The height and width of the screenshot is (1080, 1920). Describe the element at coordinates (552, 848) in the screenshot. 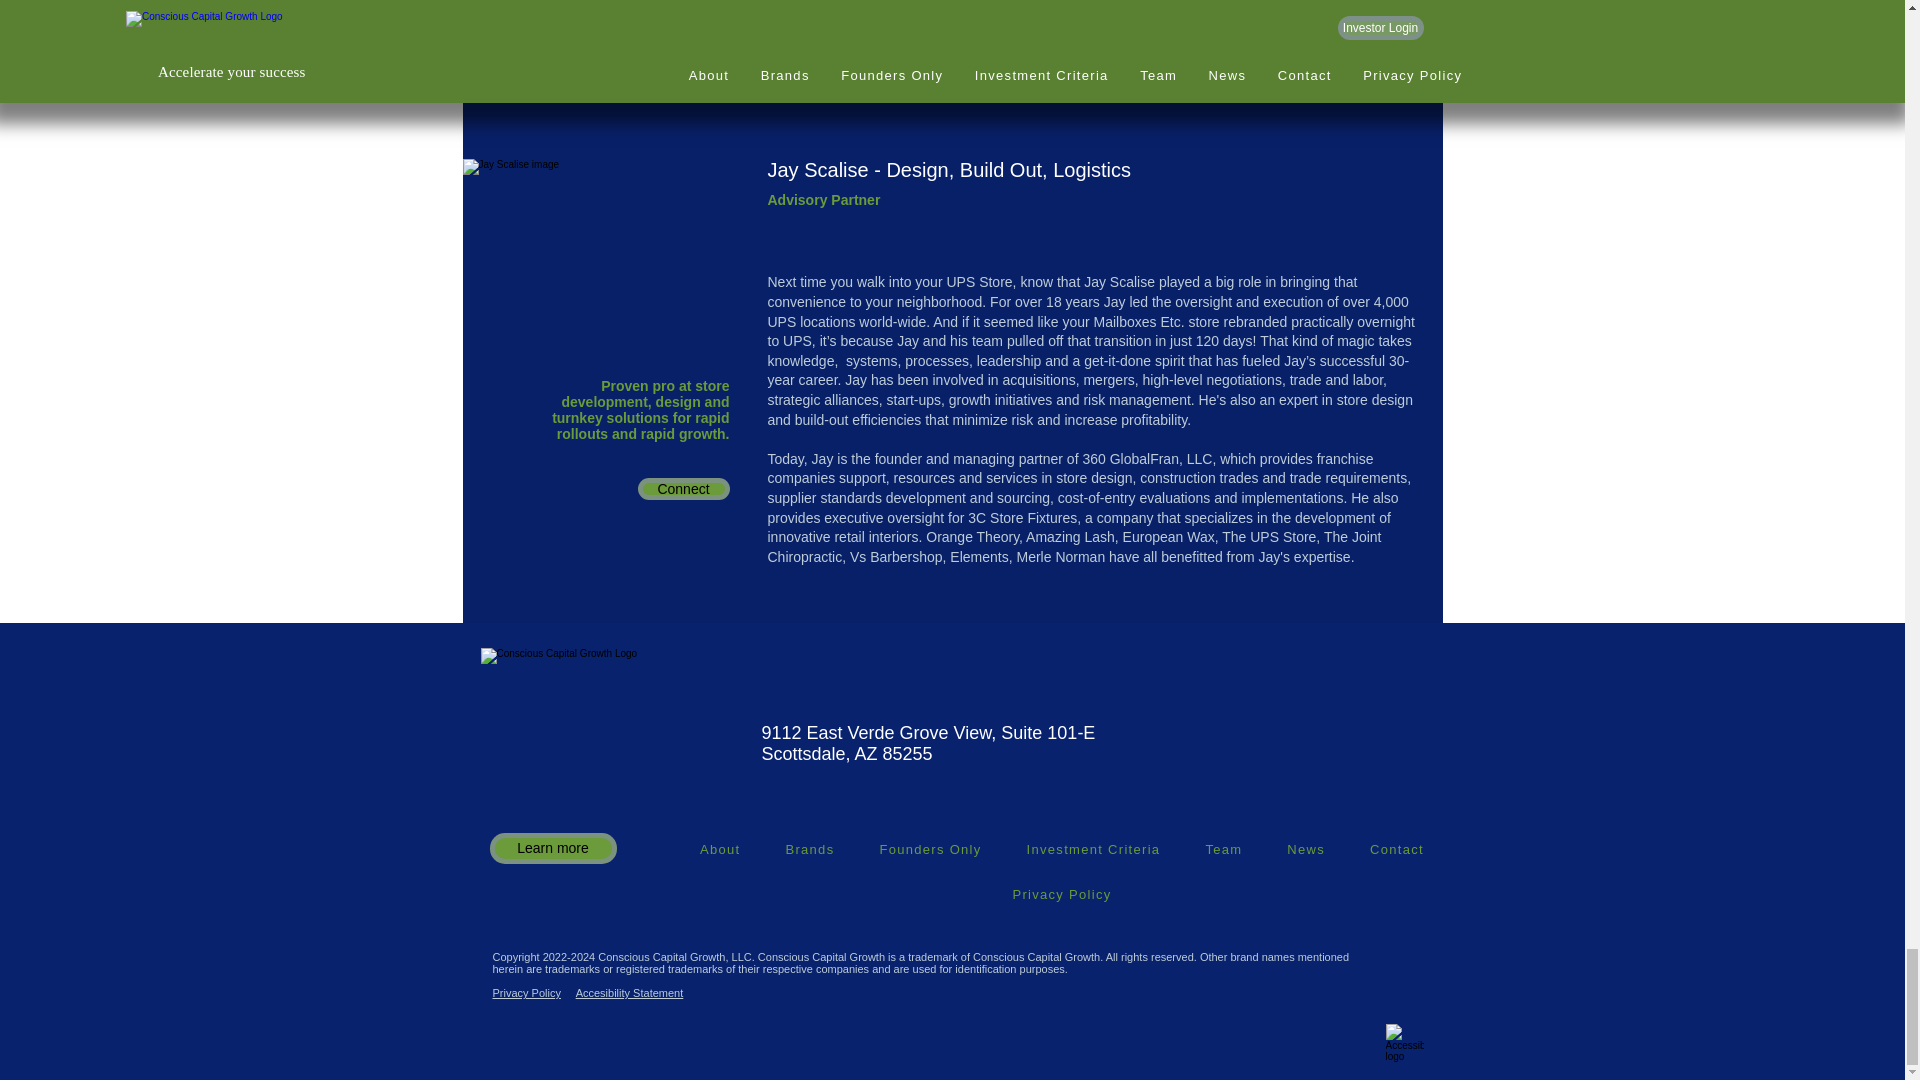

I see `Learn more` at that location.